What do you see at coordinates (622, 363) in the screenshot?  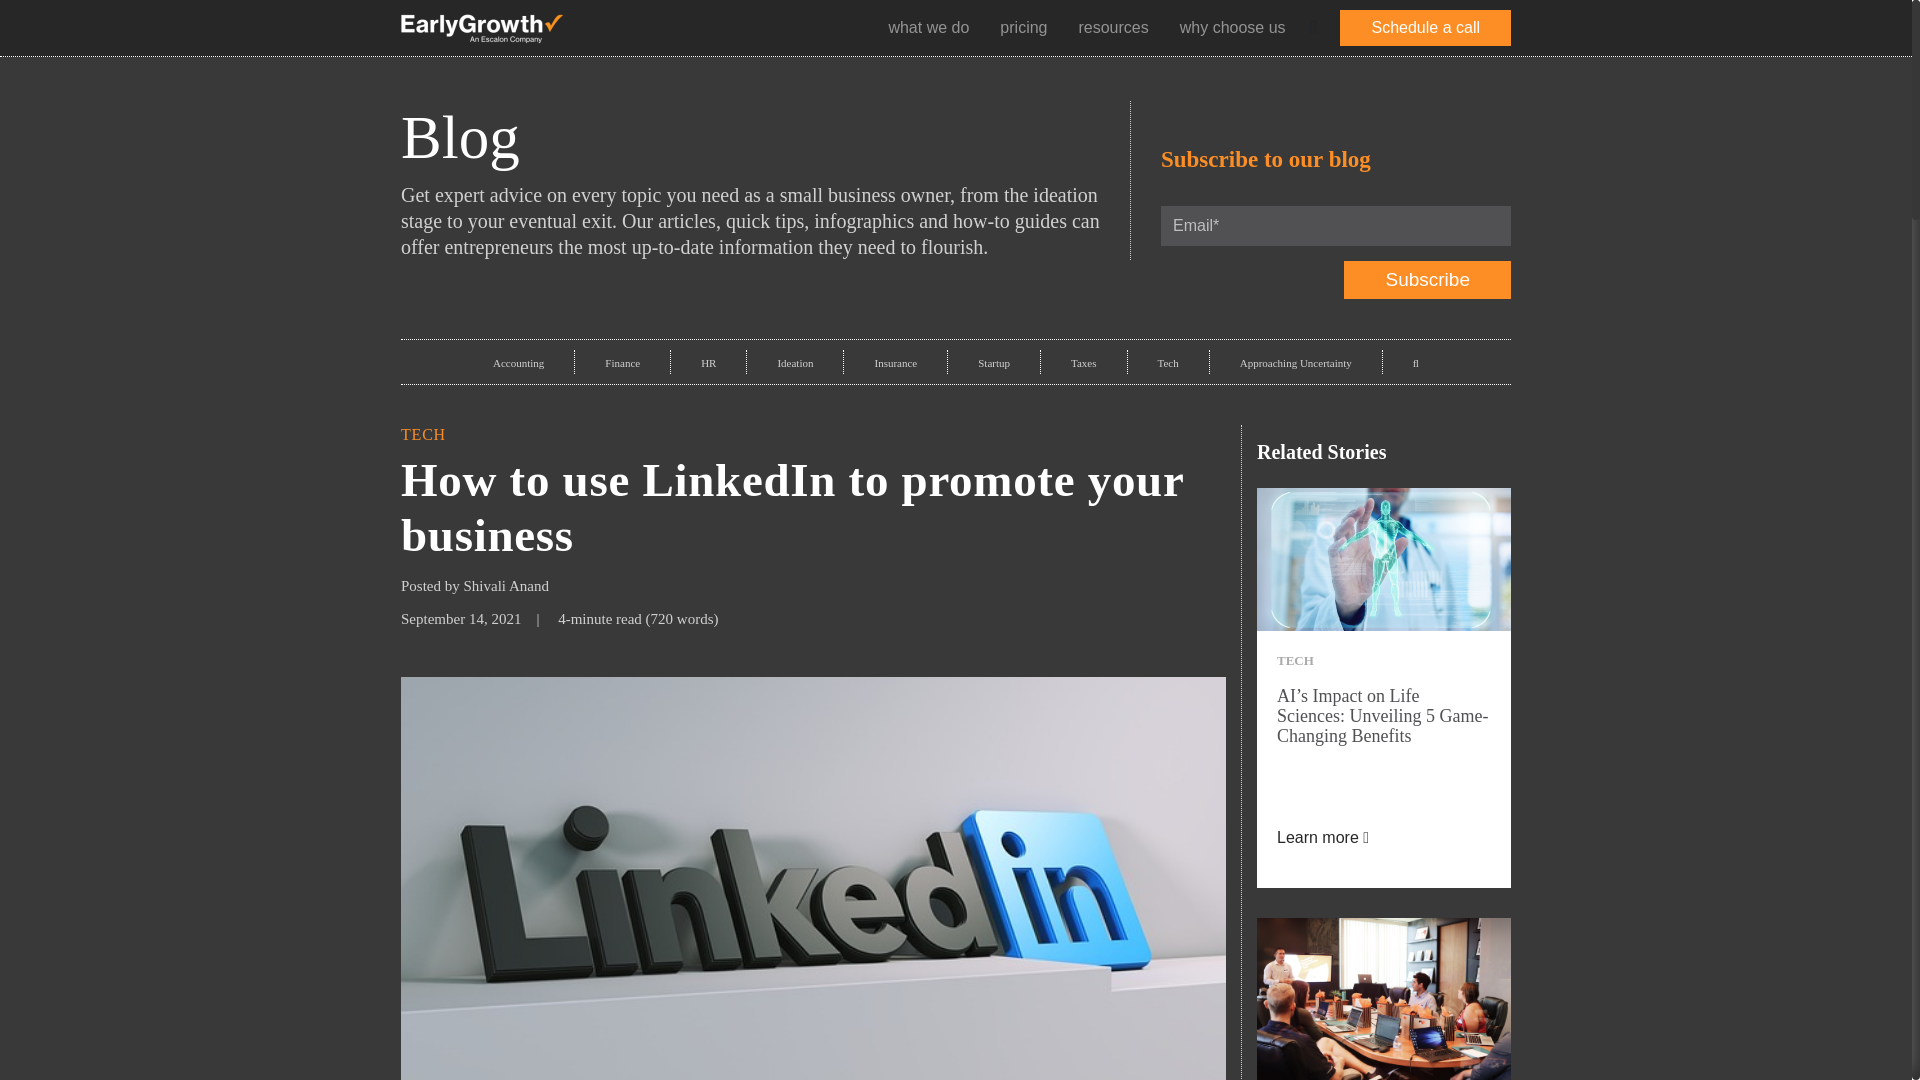 I see `Finance` at bounding box center [622, 363].